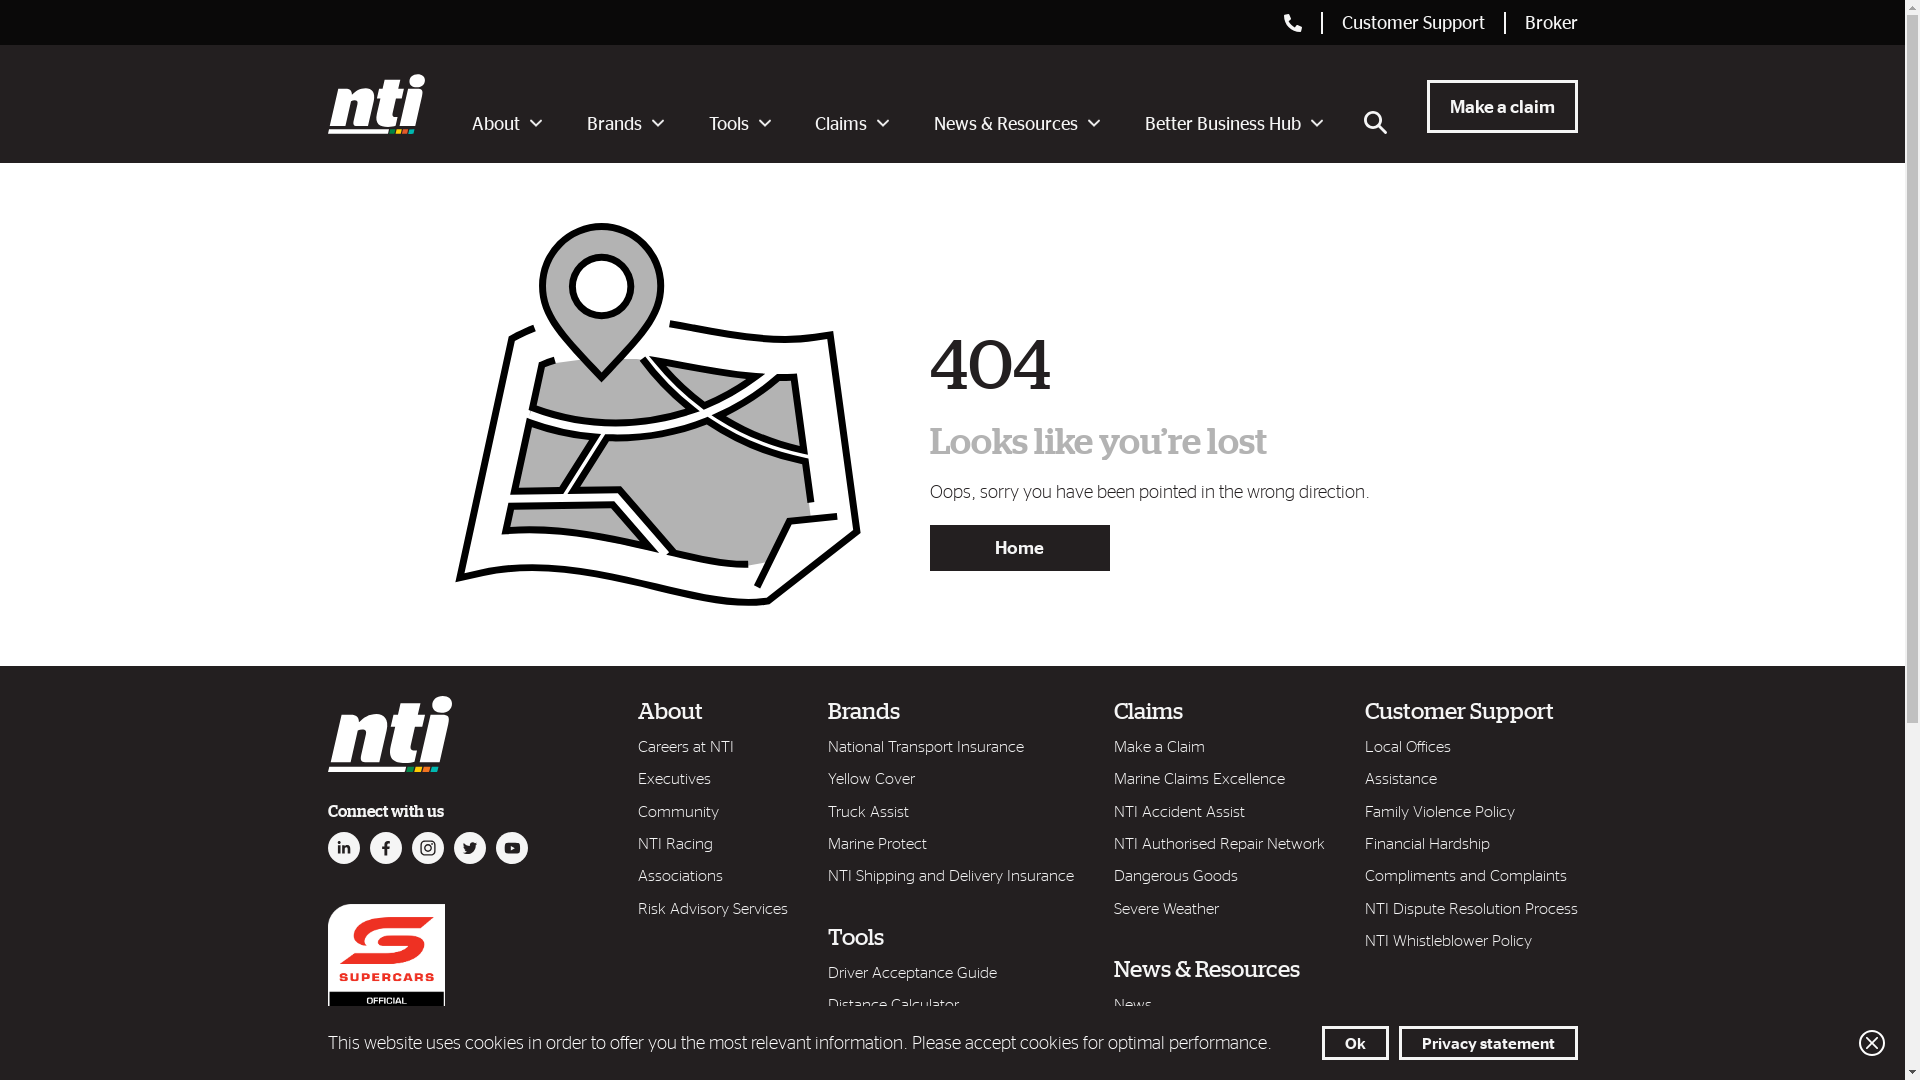  I want to click on Like us on Facebook, so click(386, 848).